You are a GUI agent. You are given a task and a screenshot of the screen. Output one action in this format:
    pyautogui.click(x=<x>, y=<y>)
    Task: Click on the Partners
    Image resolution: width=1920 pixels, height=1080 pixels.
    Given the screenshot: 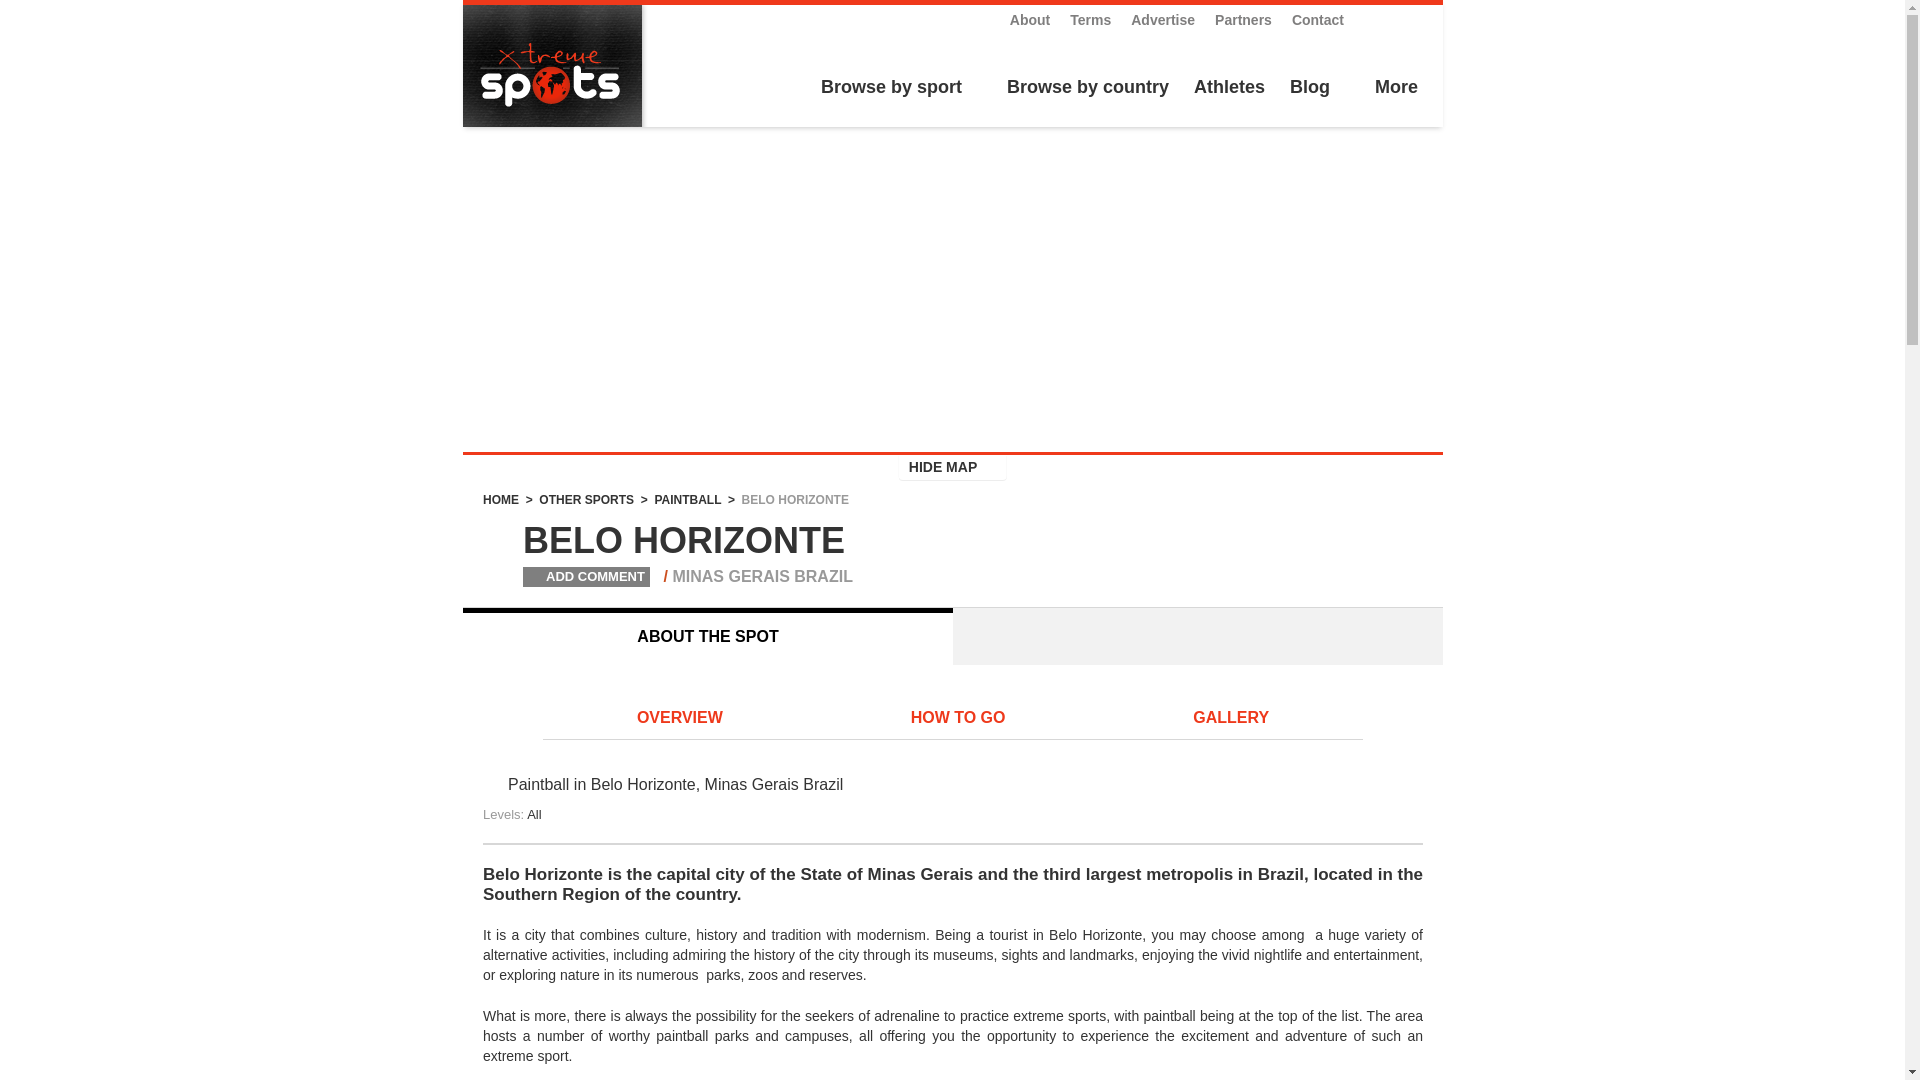 What is the action you would take?
    pyautogui.click(x=1243, y=20)
    